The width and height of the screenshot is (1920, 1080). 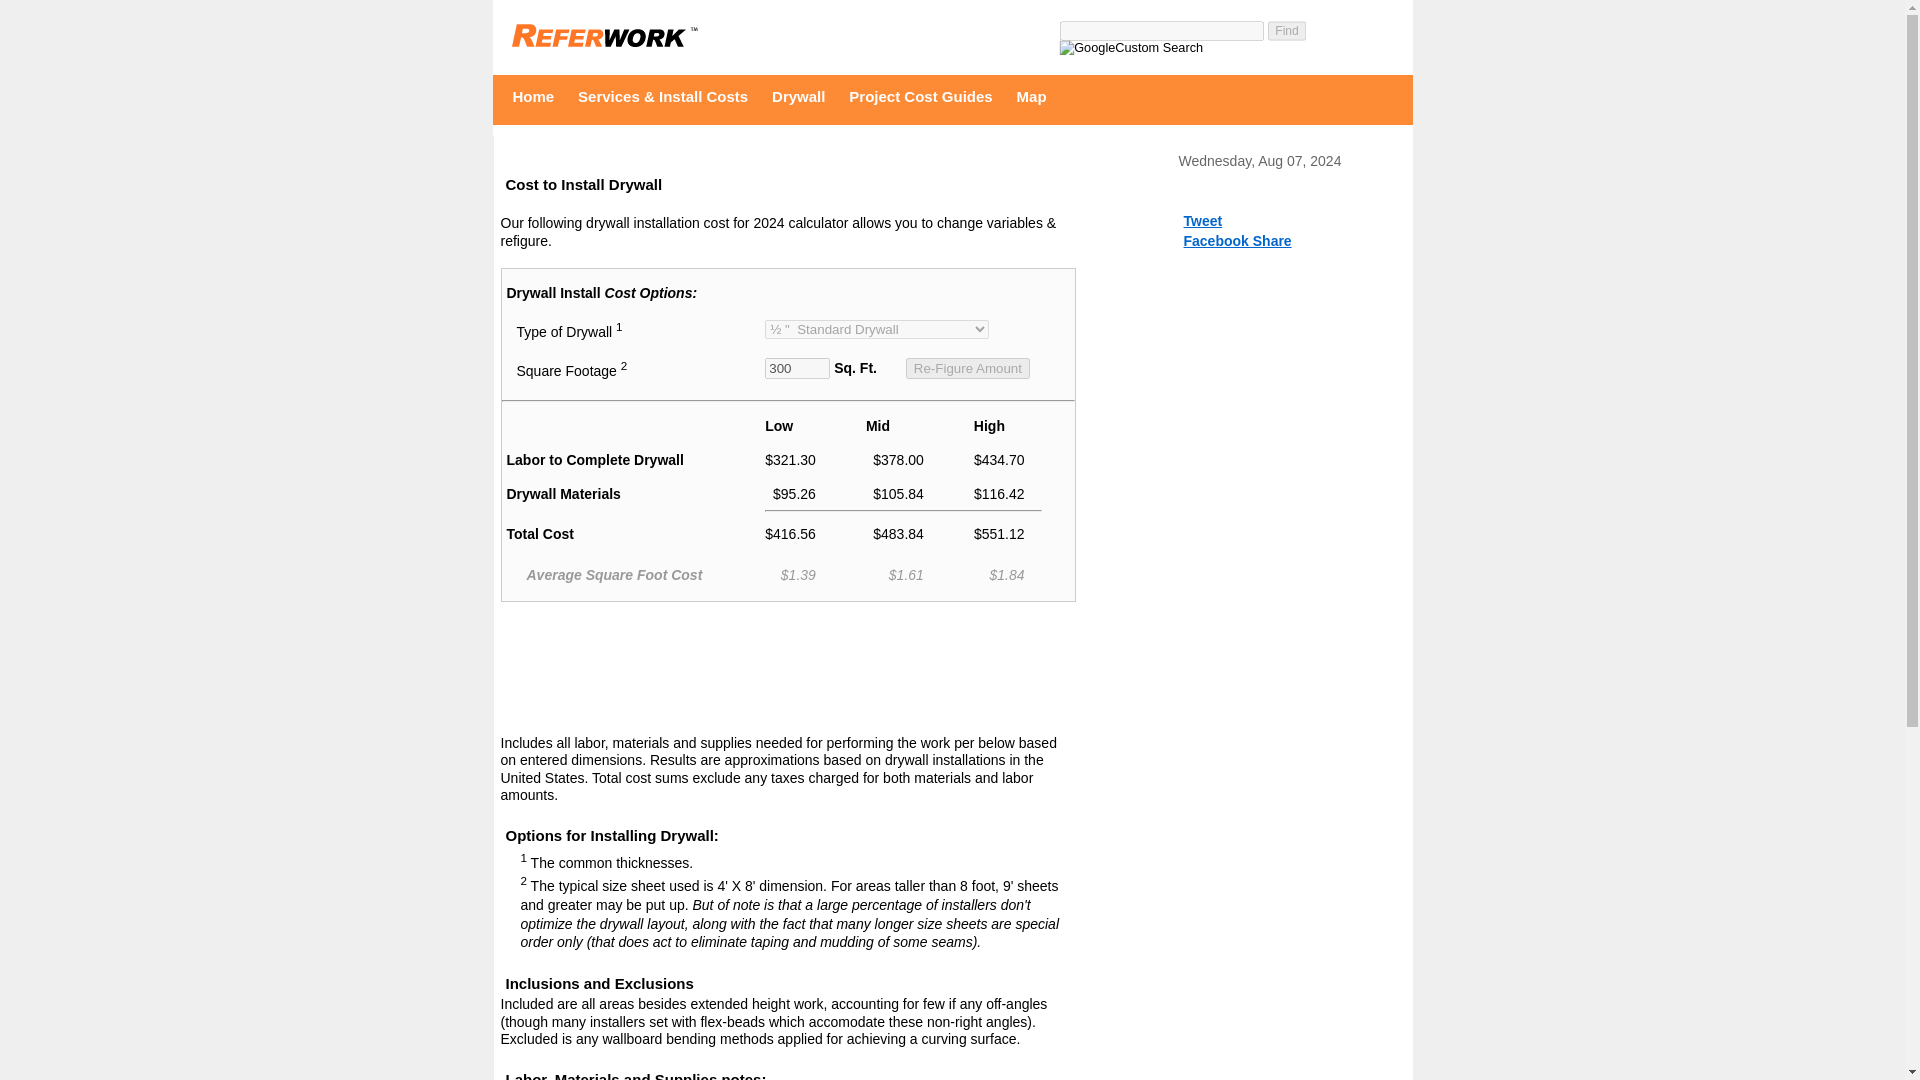 I want to click on Tweet, so click(x=1204, y=220).